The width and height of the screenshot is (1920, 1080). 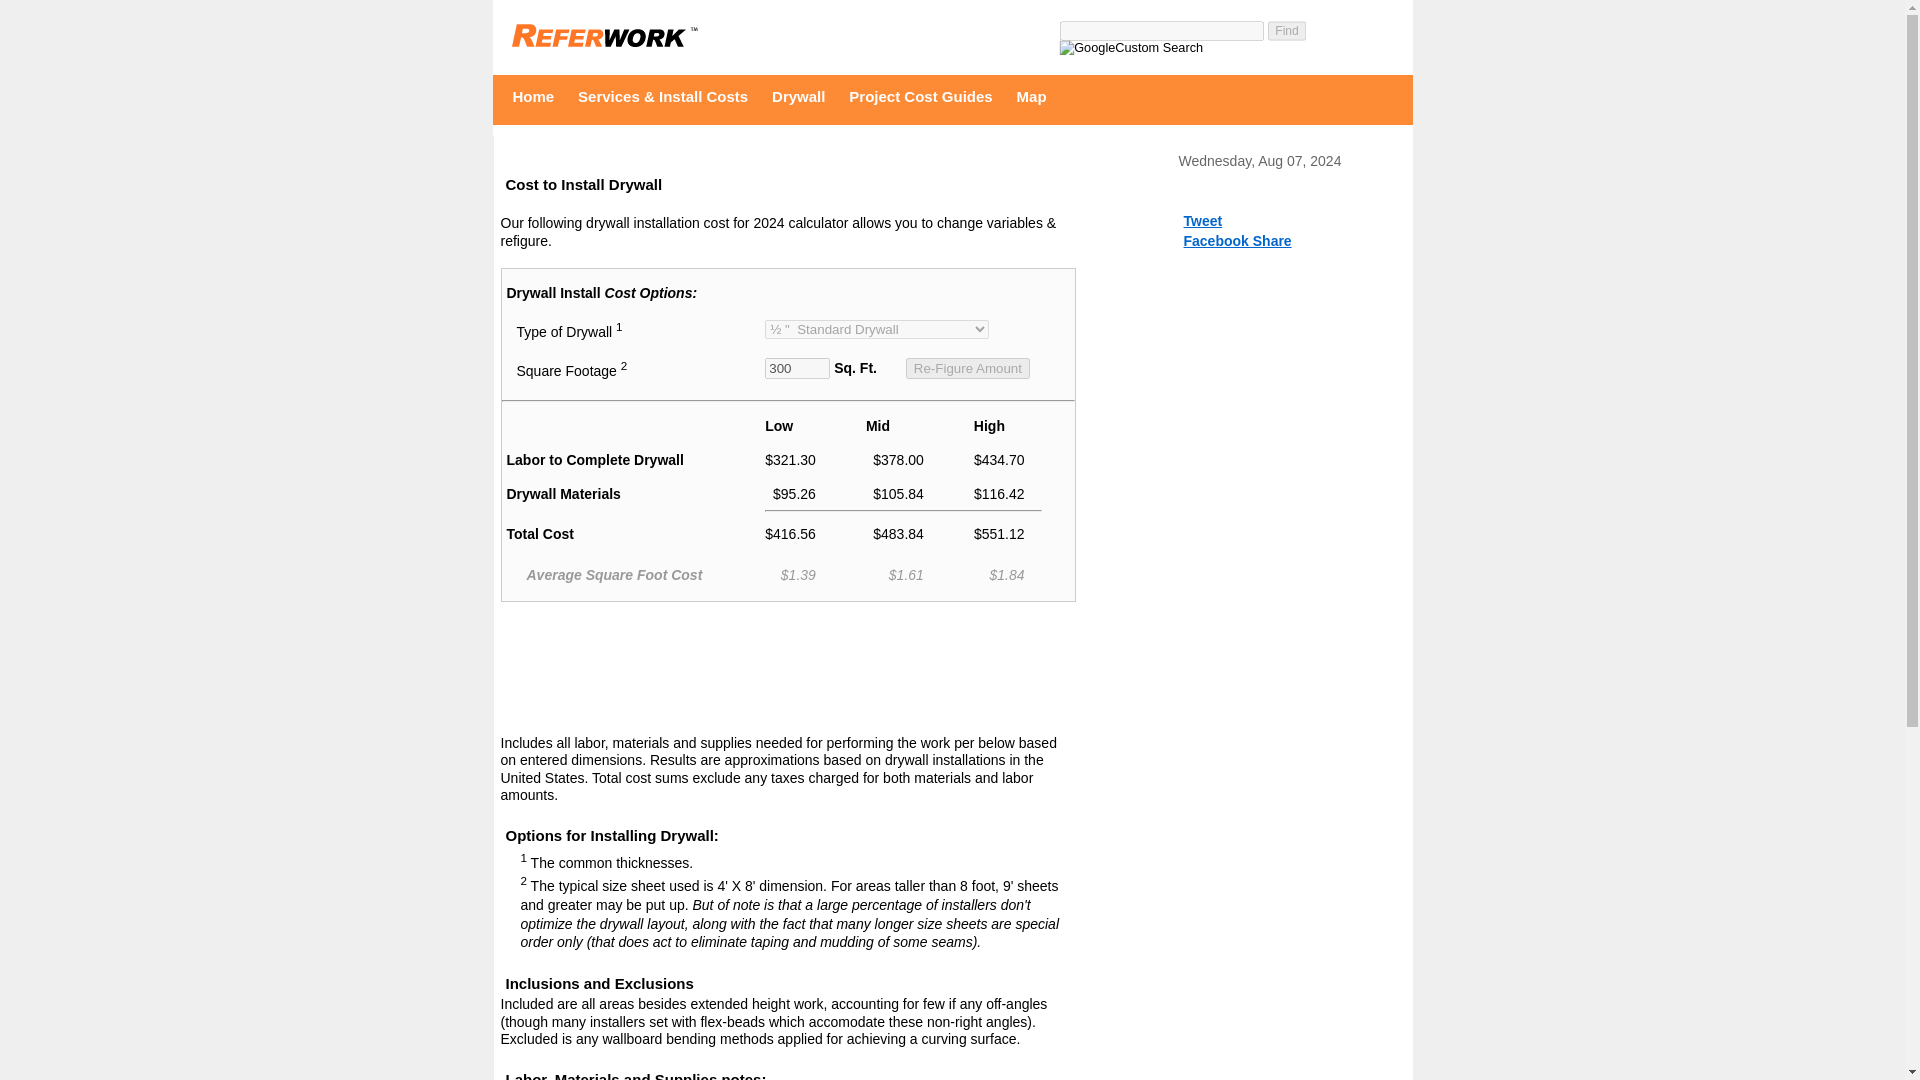 I want to click on Tweet, so click(x=1204, y=220).